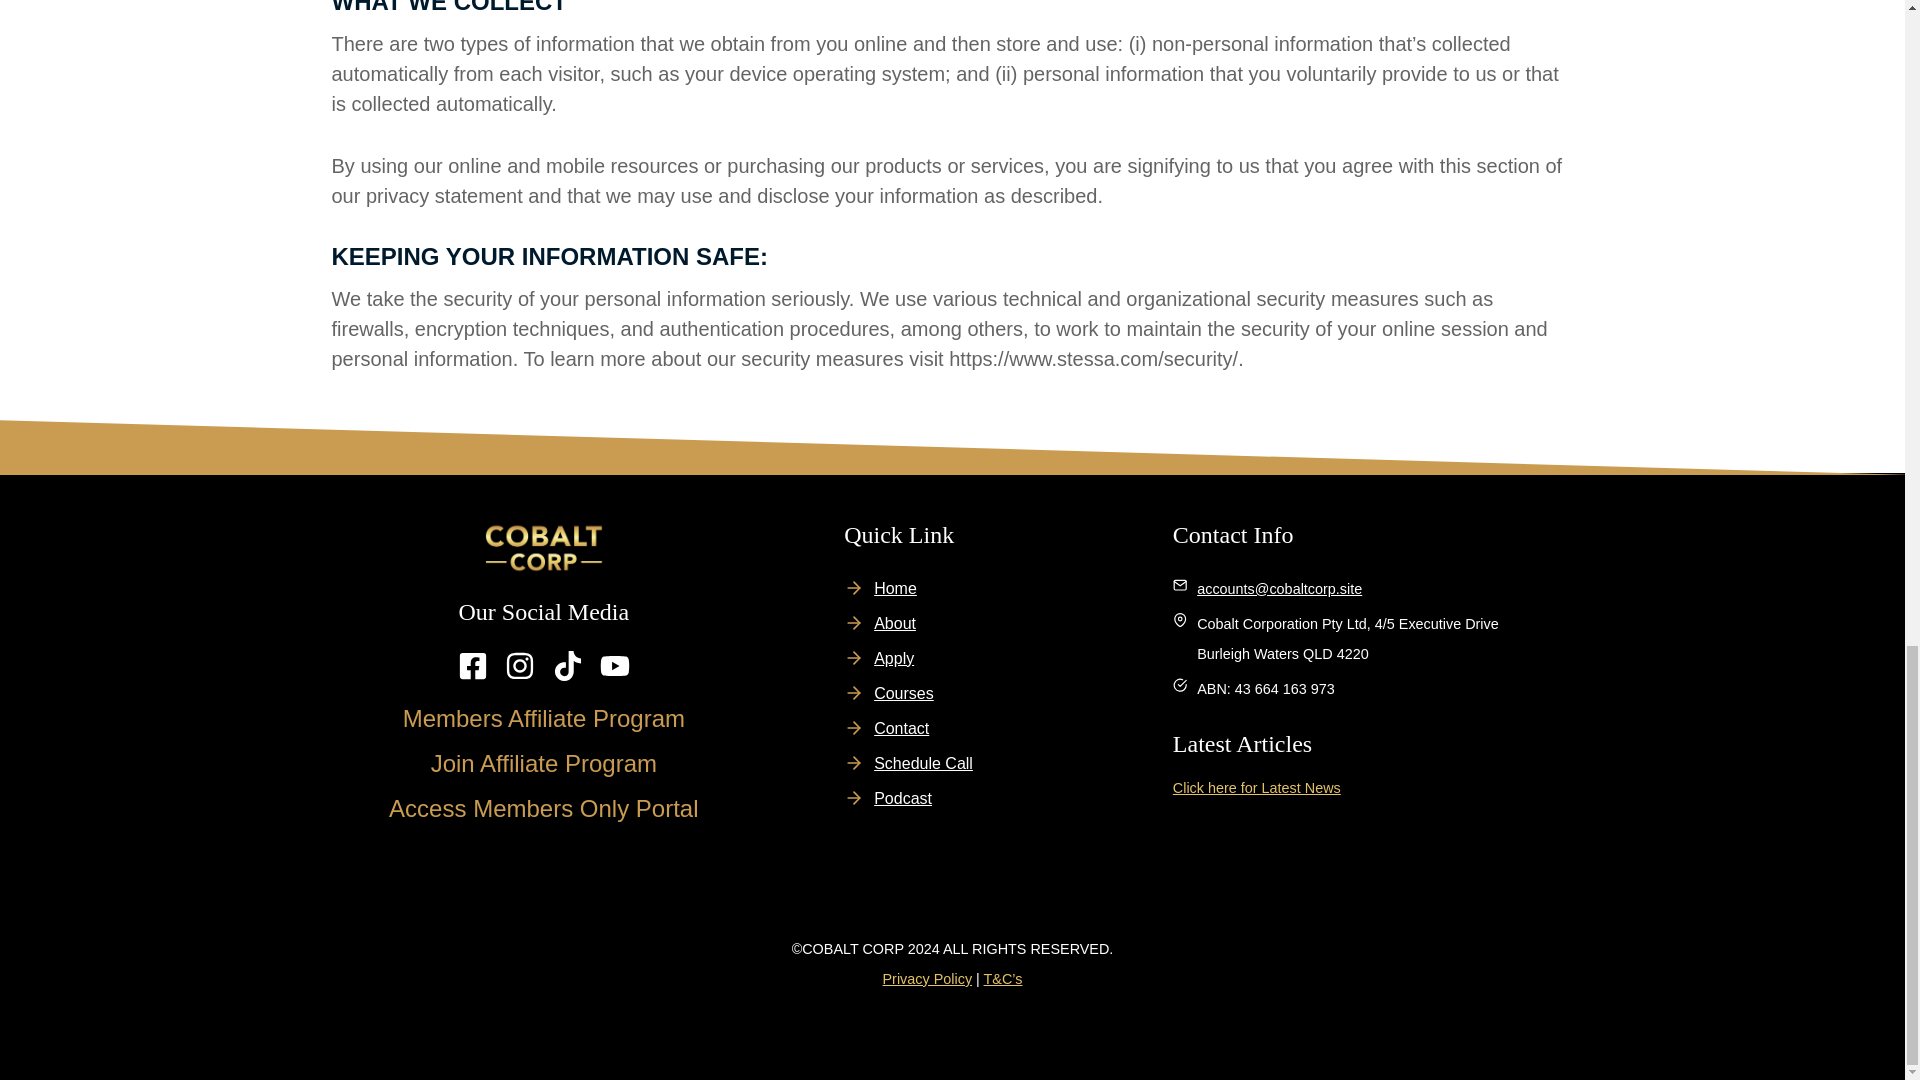 The height and width of the screenshot is (1080, 1920). What do you see at coordinates (543, 762) in the screenshot?
I see `Join Affiliate Program` at bounding box center [543, 762].